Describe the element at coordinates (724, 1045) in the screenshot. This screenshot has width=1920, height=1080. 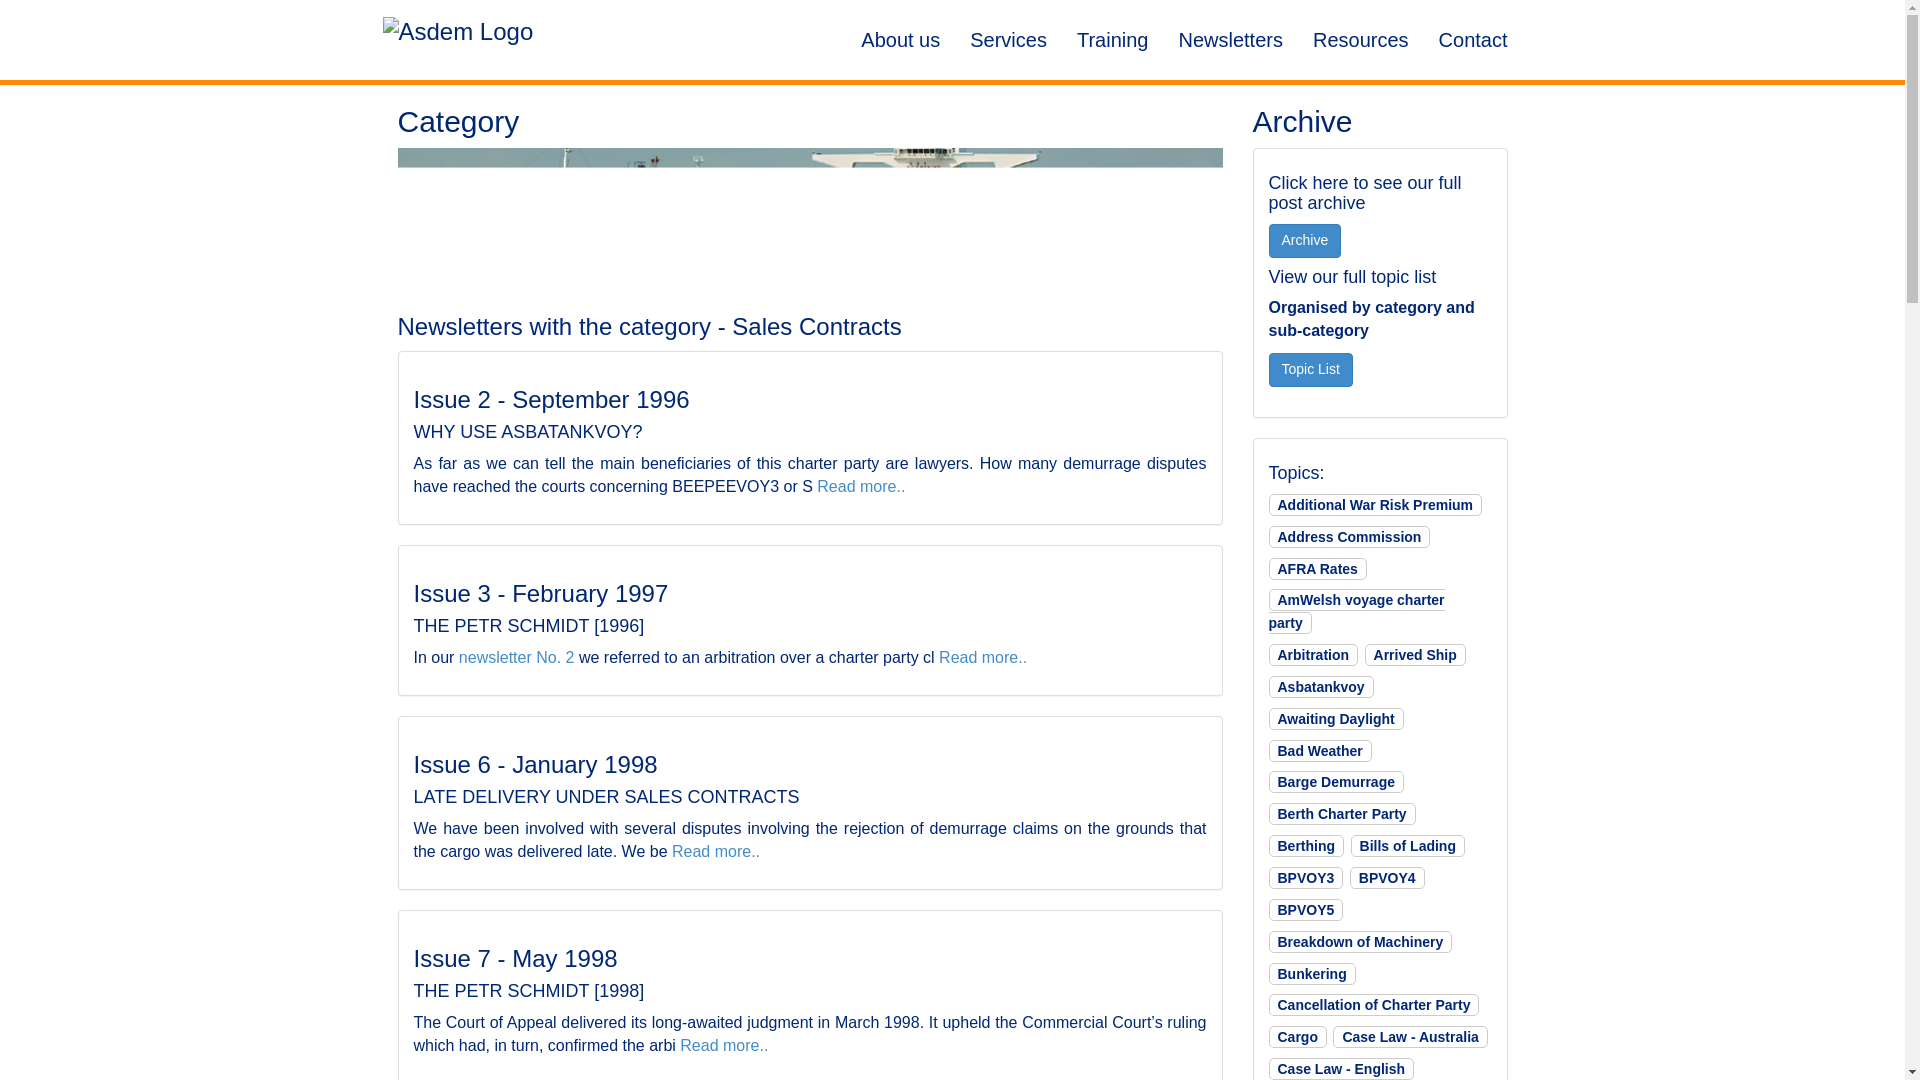
I see `Read more..` at that location.